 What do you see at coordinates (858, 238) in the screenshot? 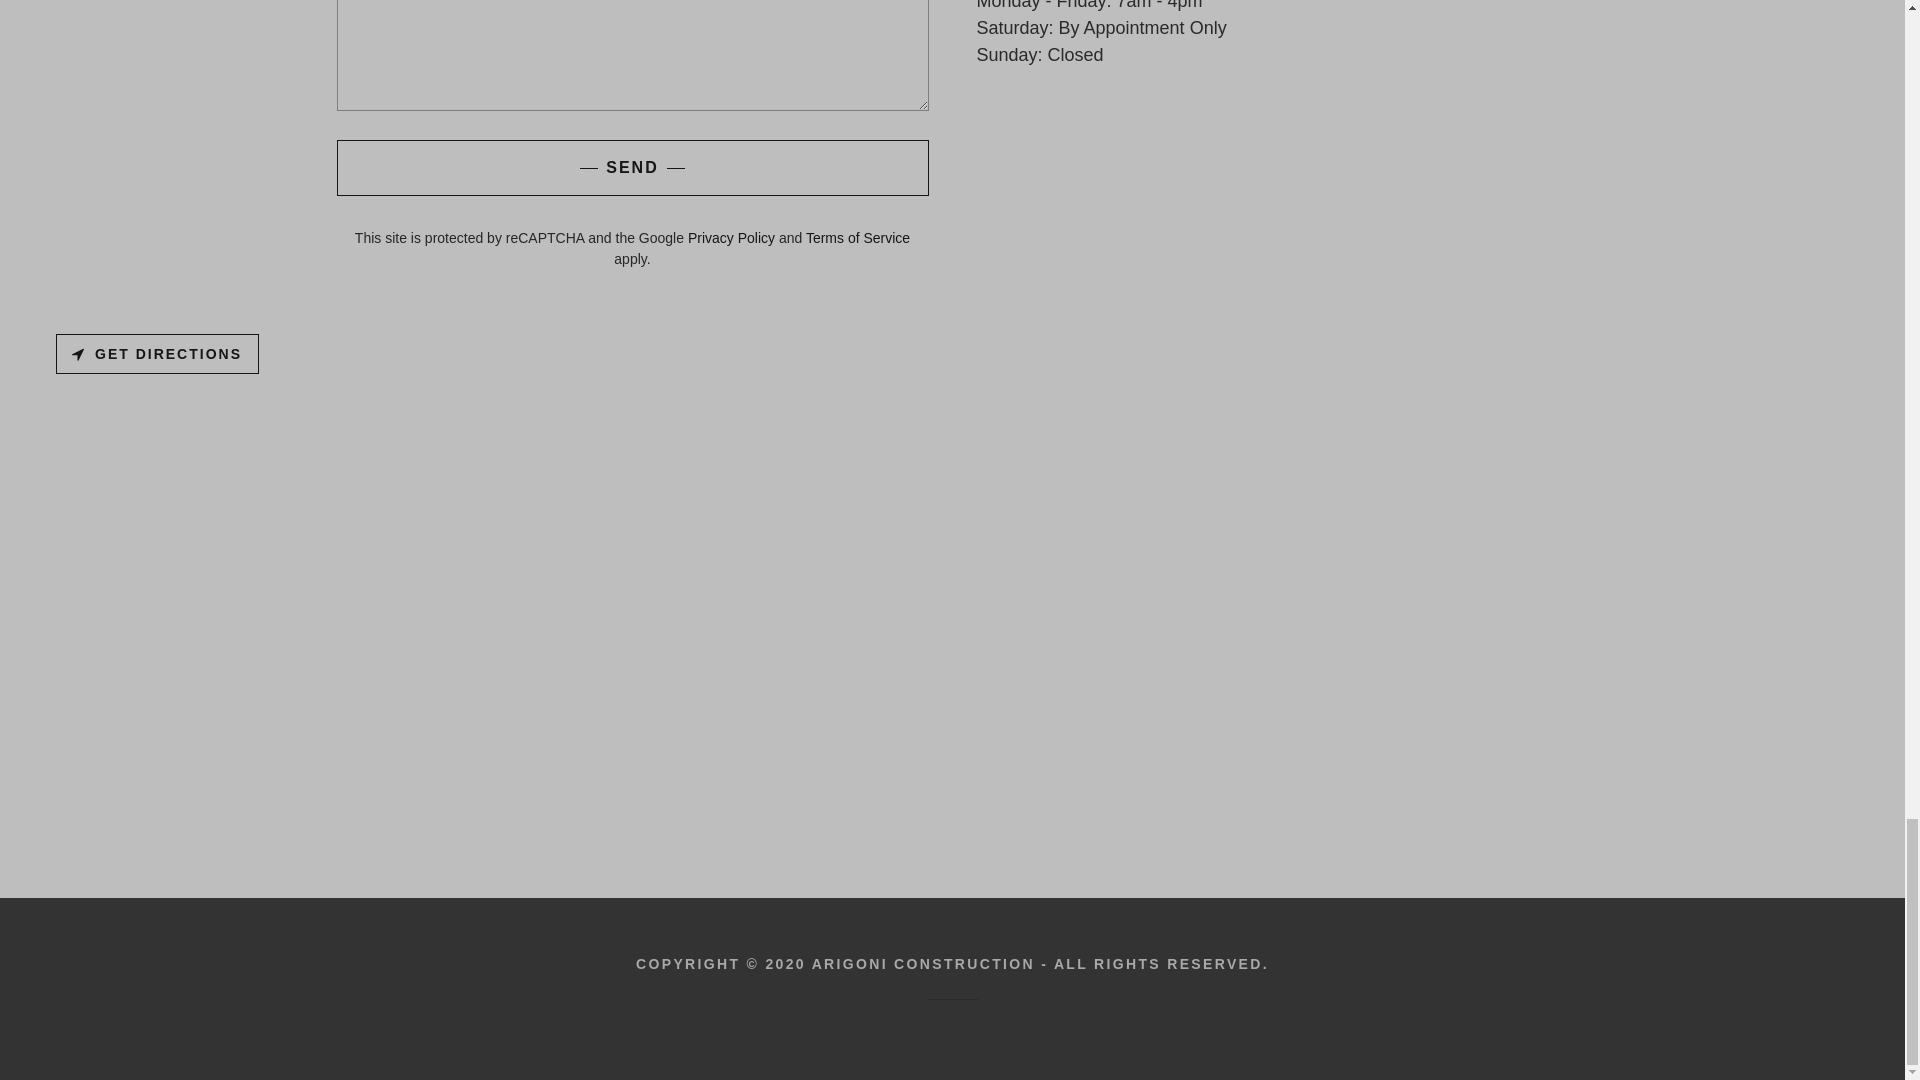
I see `Terms of Service` at bounding box center [858, 238].